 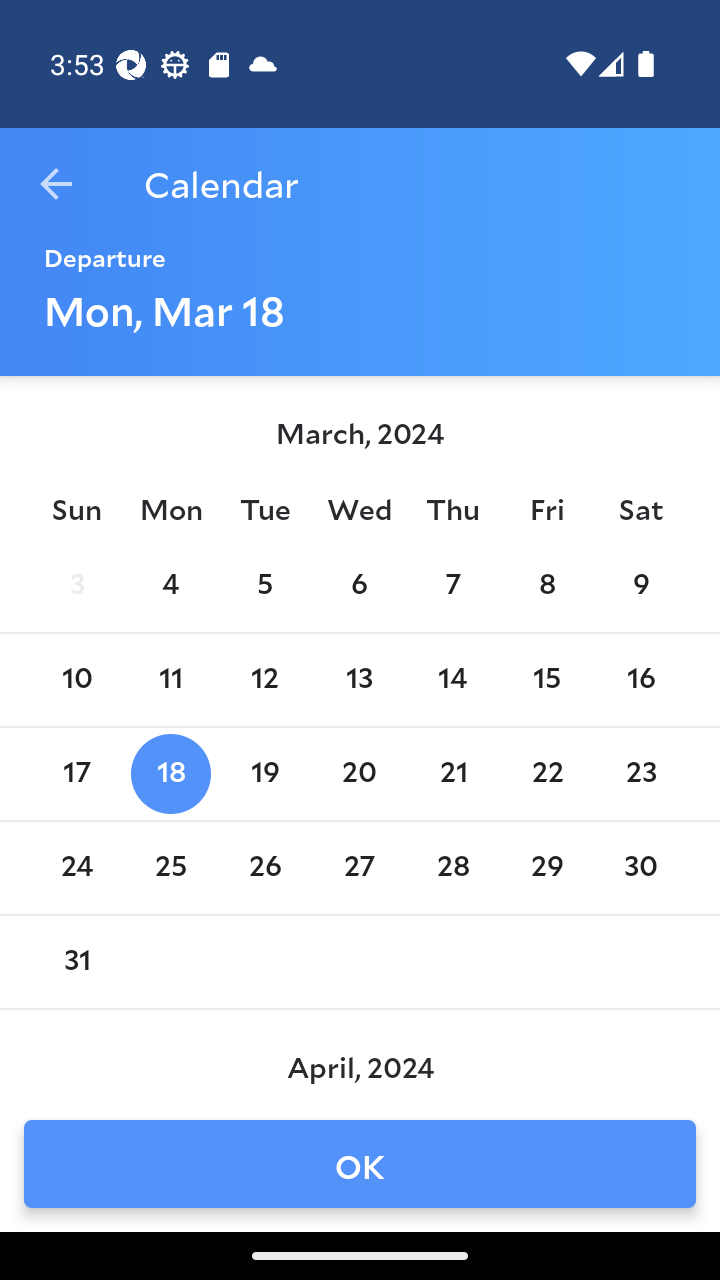 I want to click on 23, so click(x=641, y=774).